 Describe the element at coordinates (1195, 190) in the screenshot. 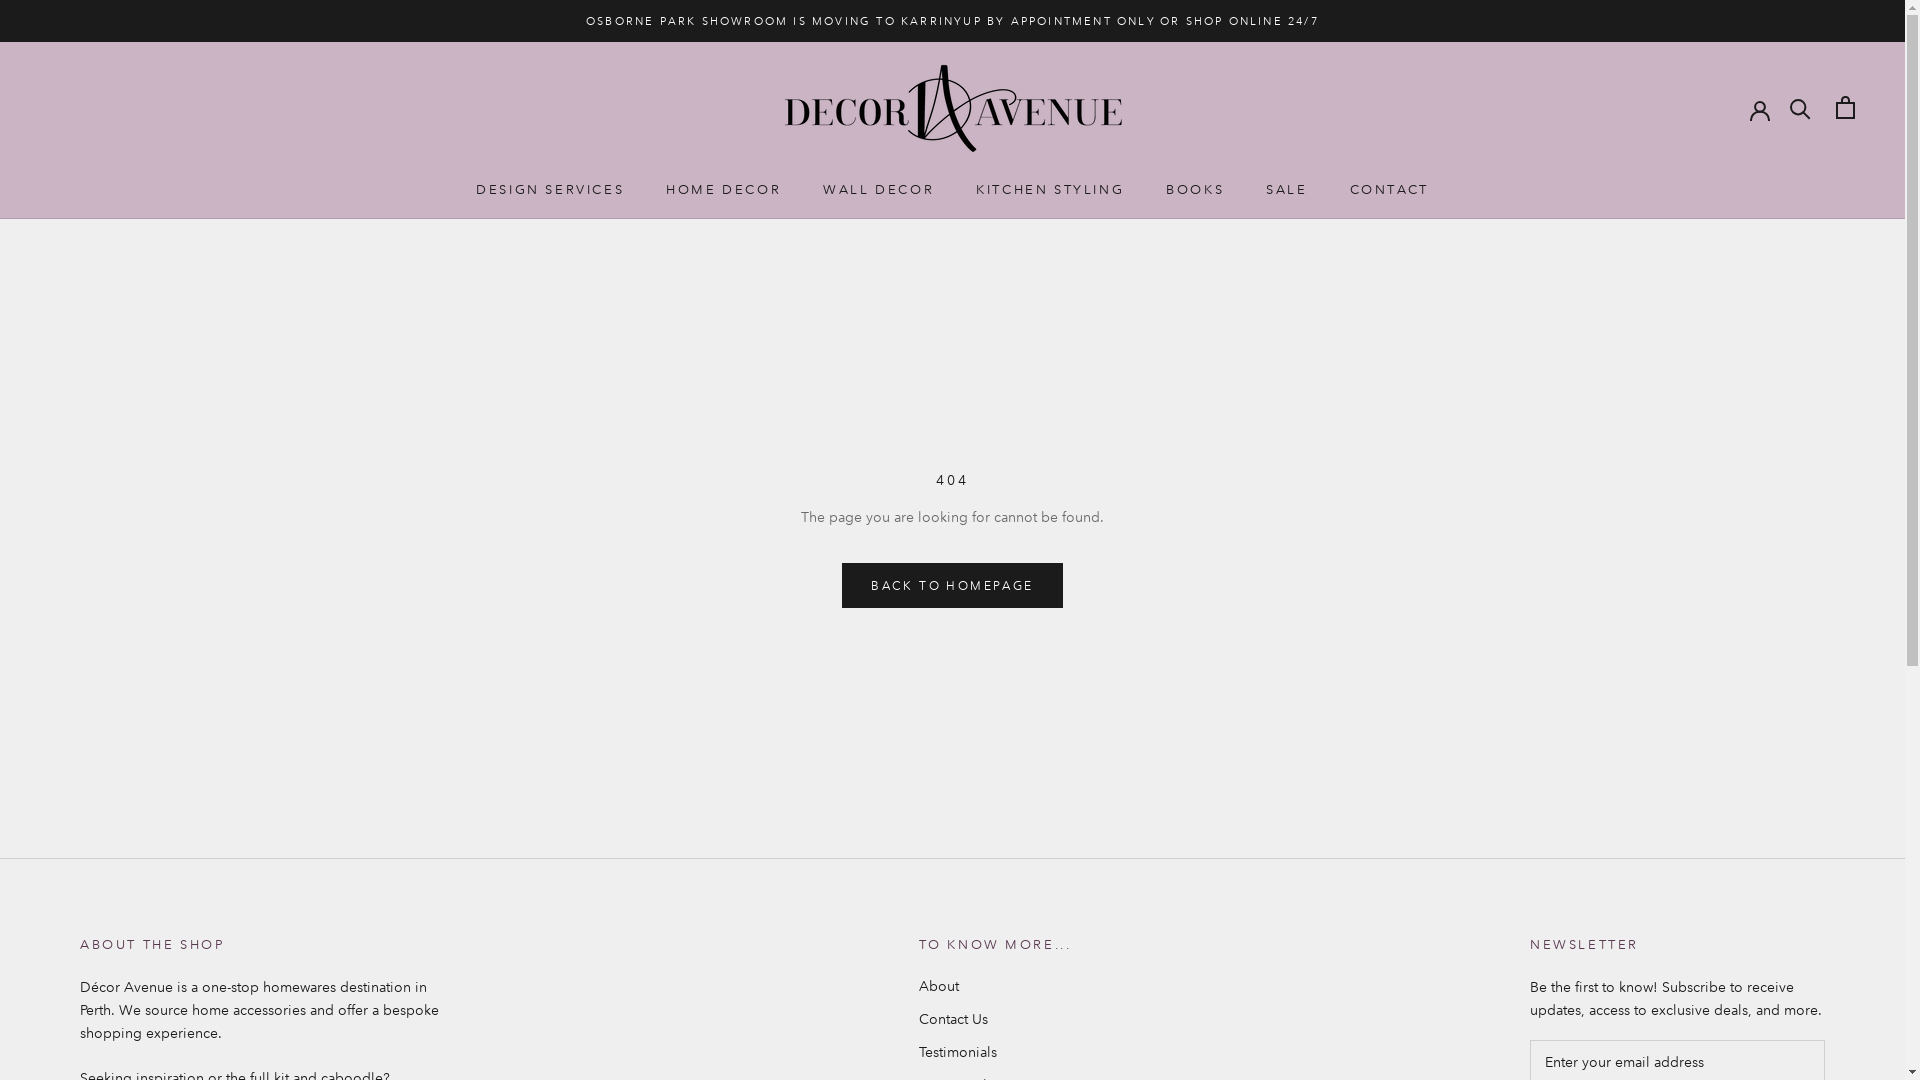

I see `BOOKS
BOOKS` at that location.